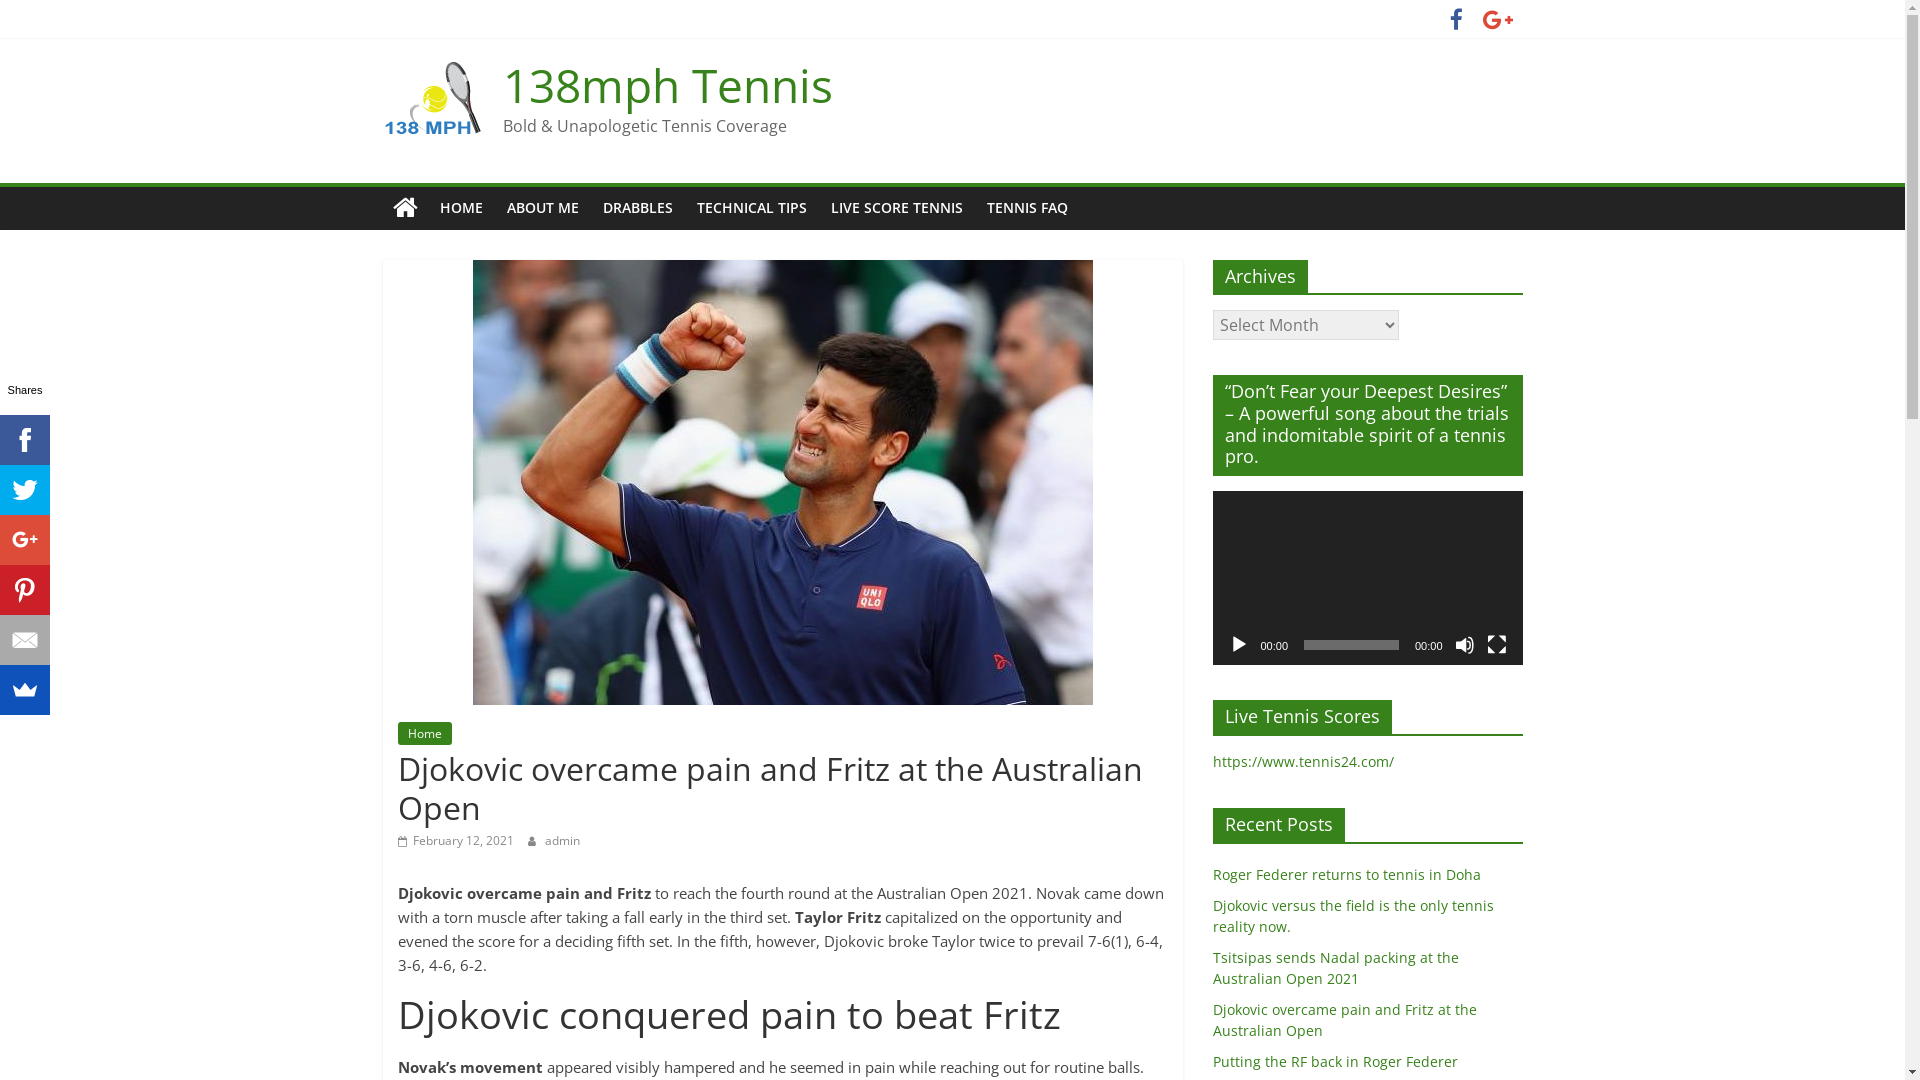 The height and width of the screenshot is (1080, 1920). I want to click on Putting the RF back in Roger Federer, so click(1334, 1062).